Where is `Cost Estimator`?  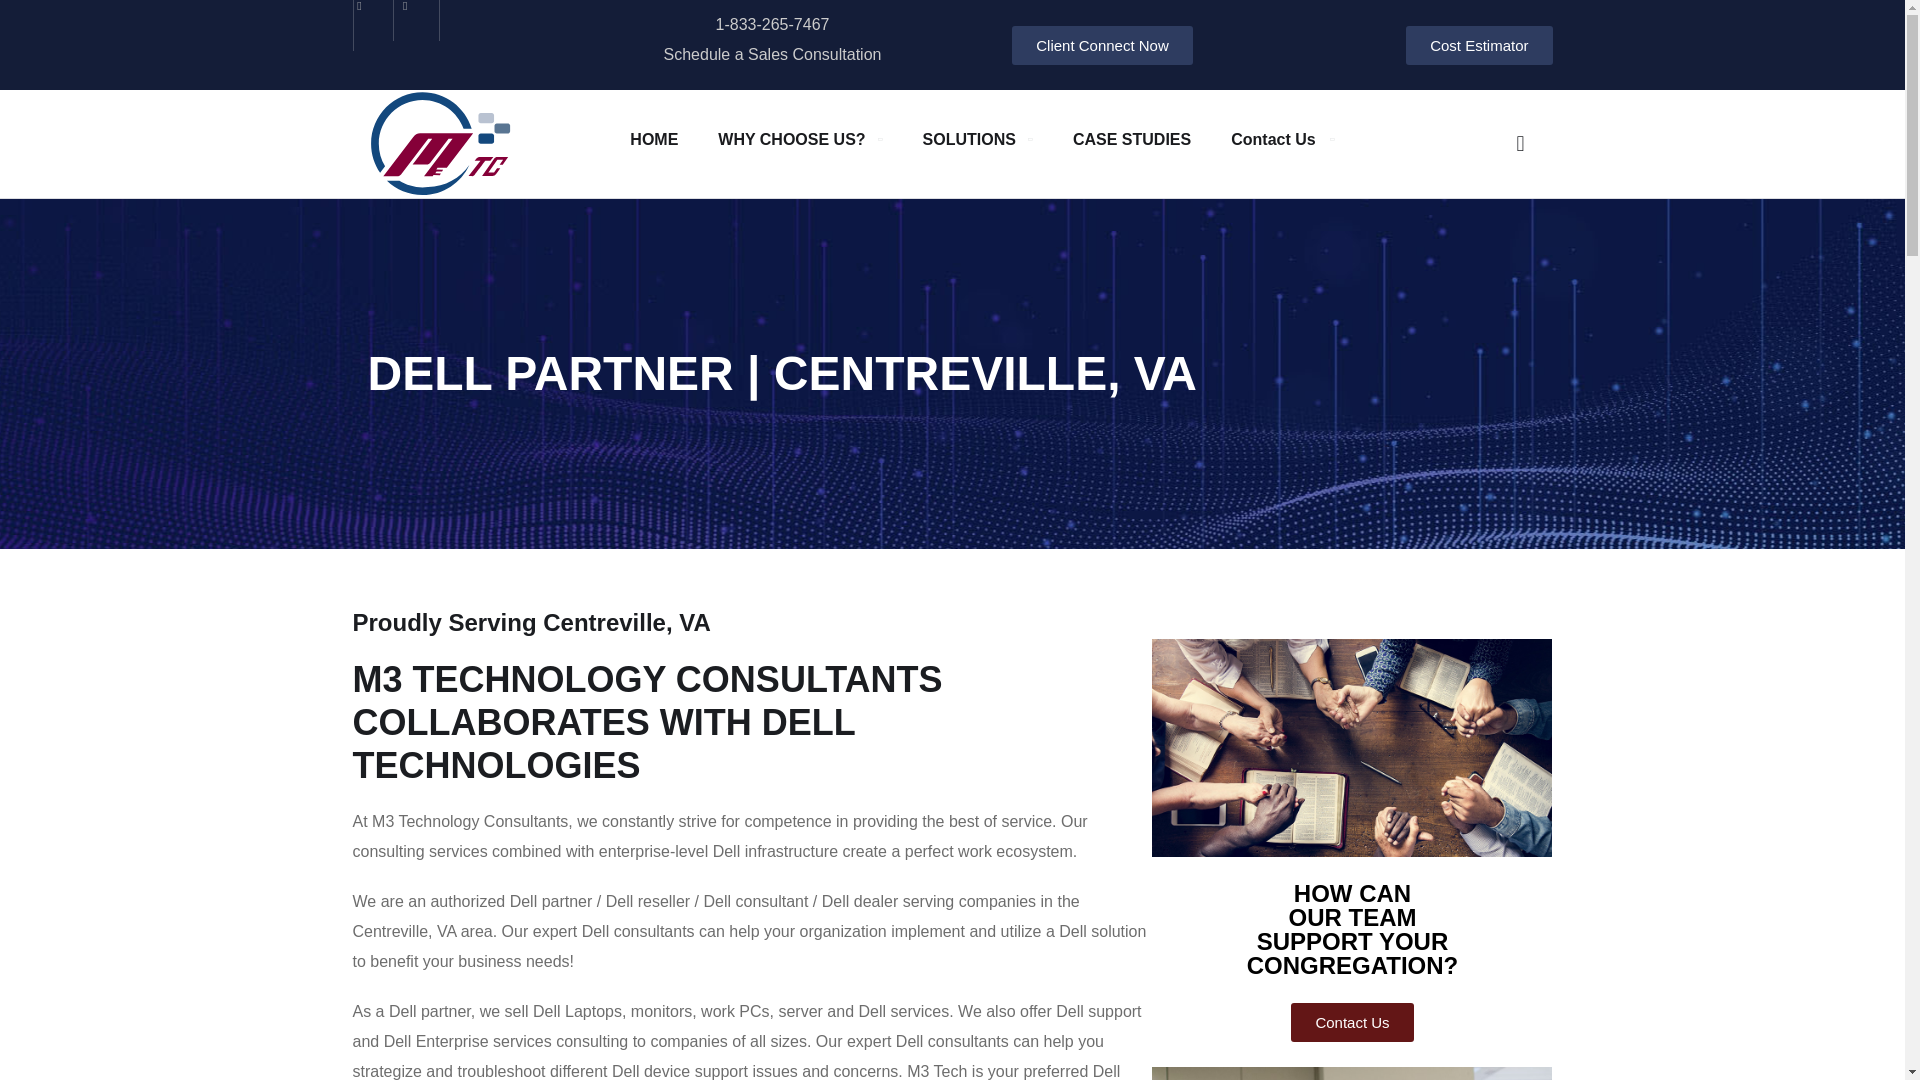
Cost Estimator is located at coordinates (1478, 44).